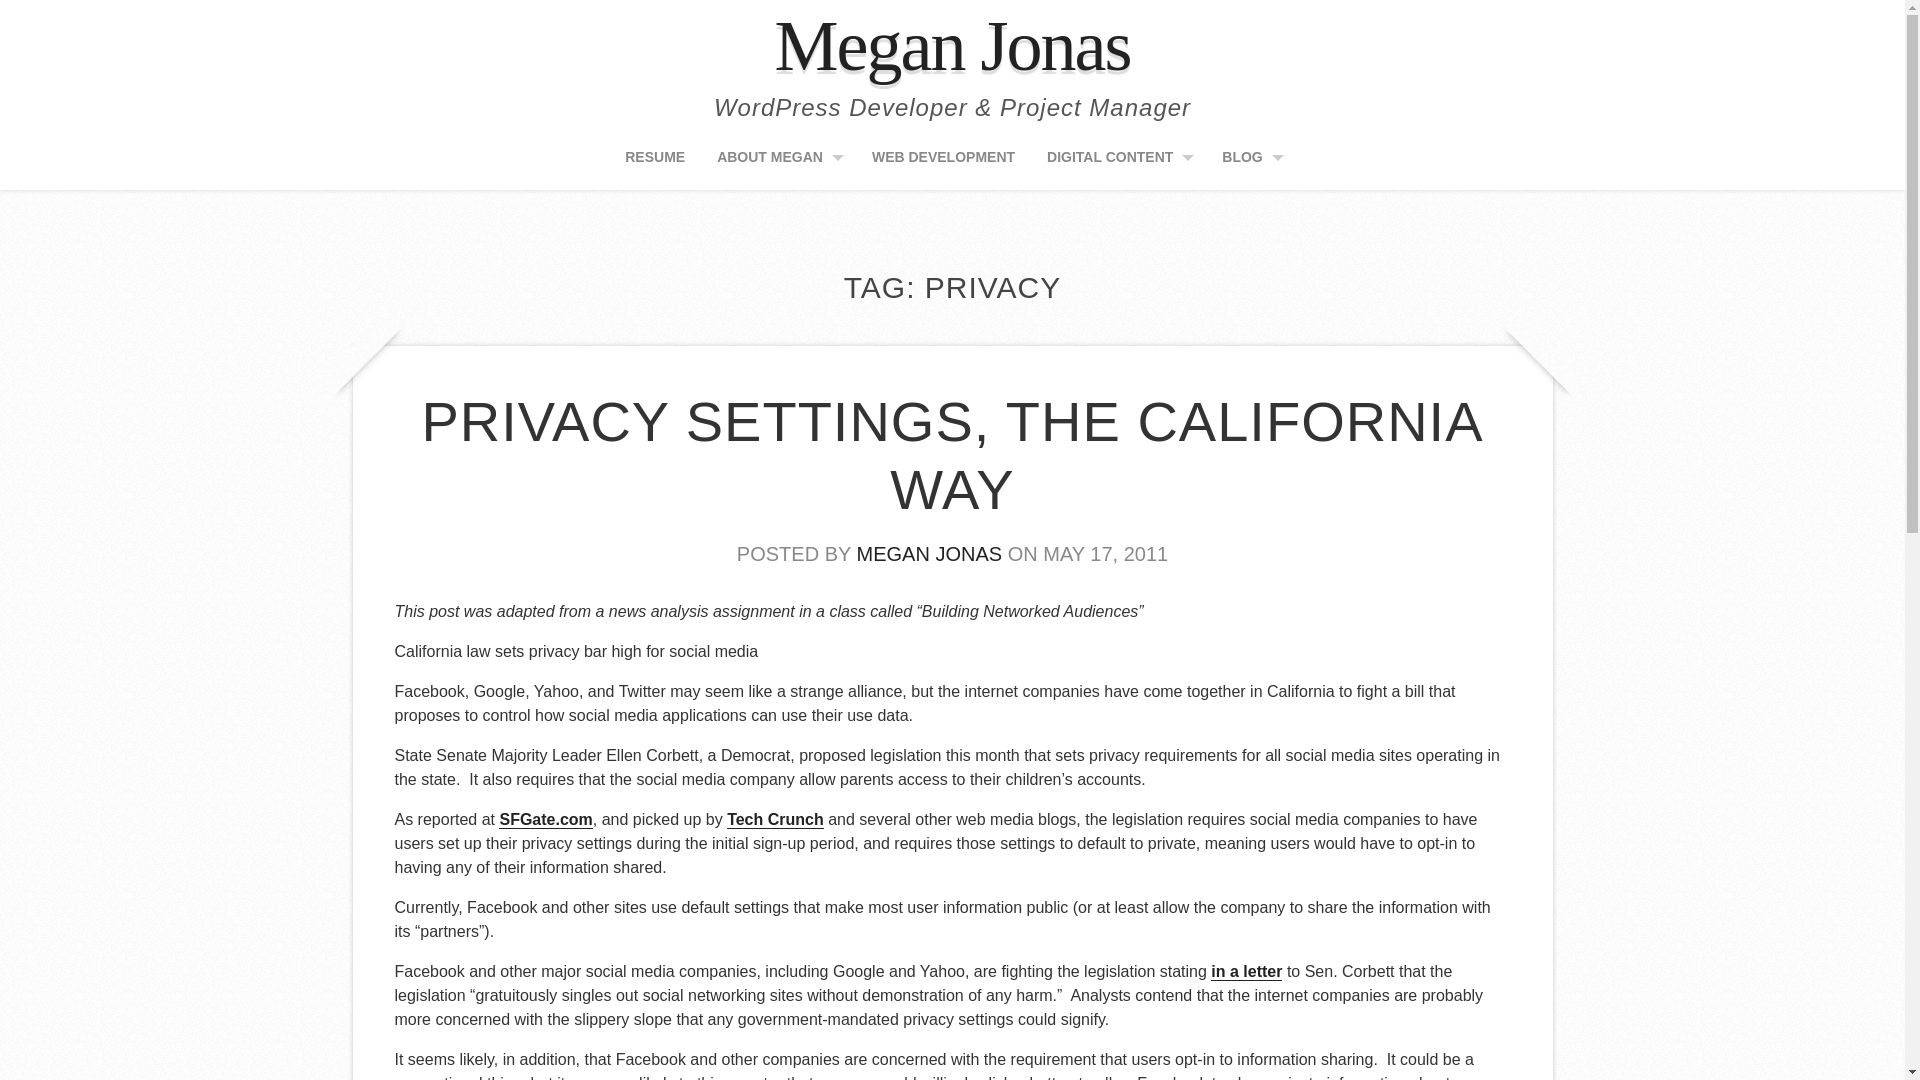 The height and width of the screenshot is (1080, 1920). I want to click on RESUME, so click(655, 163).